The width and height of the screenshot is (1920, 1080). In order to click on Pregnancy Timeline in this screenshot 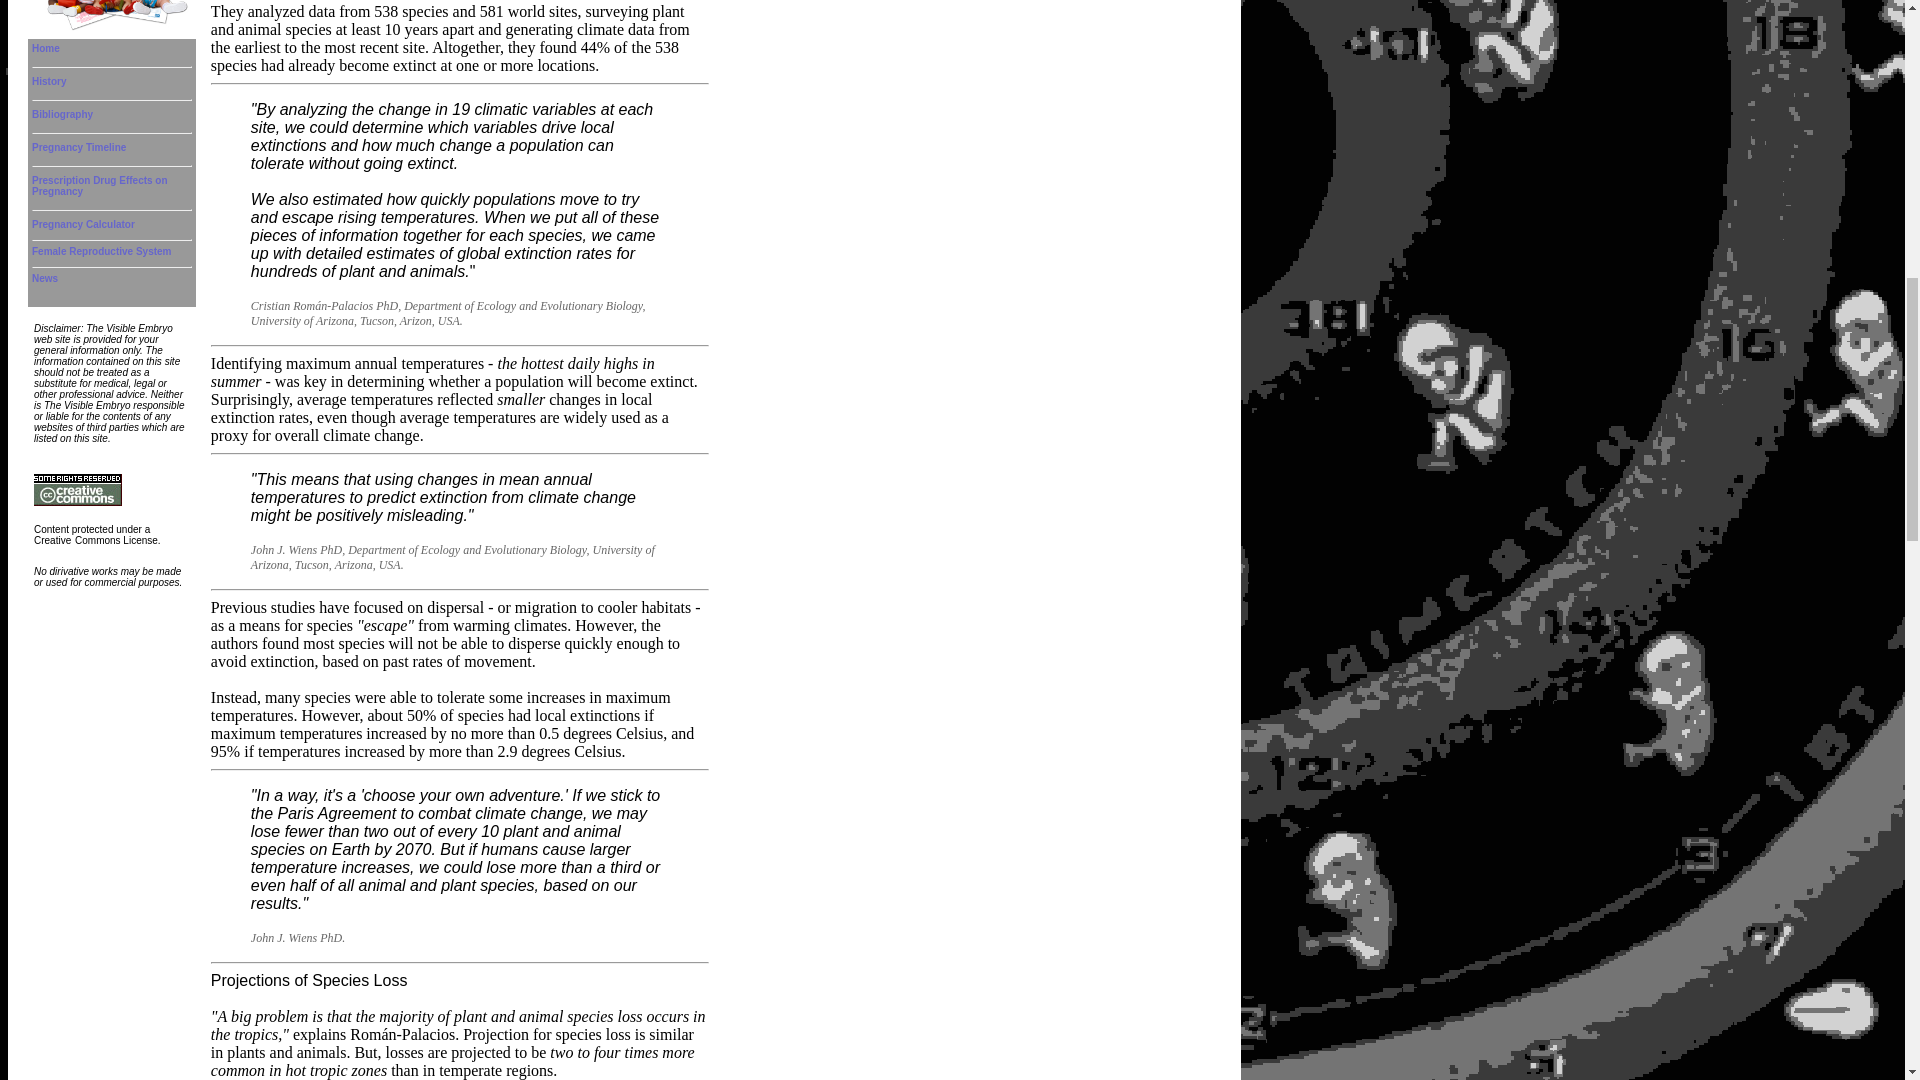, I will do `click(79, 147)`.